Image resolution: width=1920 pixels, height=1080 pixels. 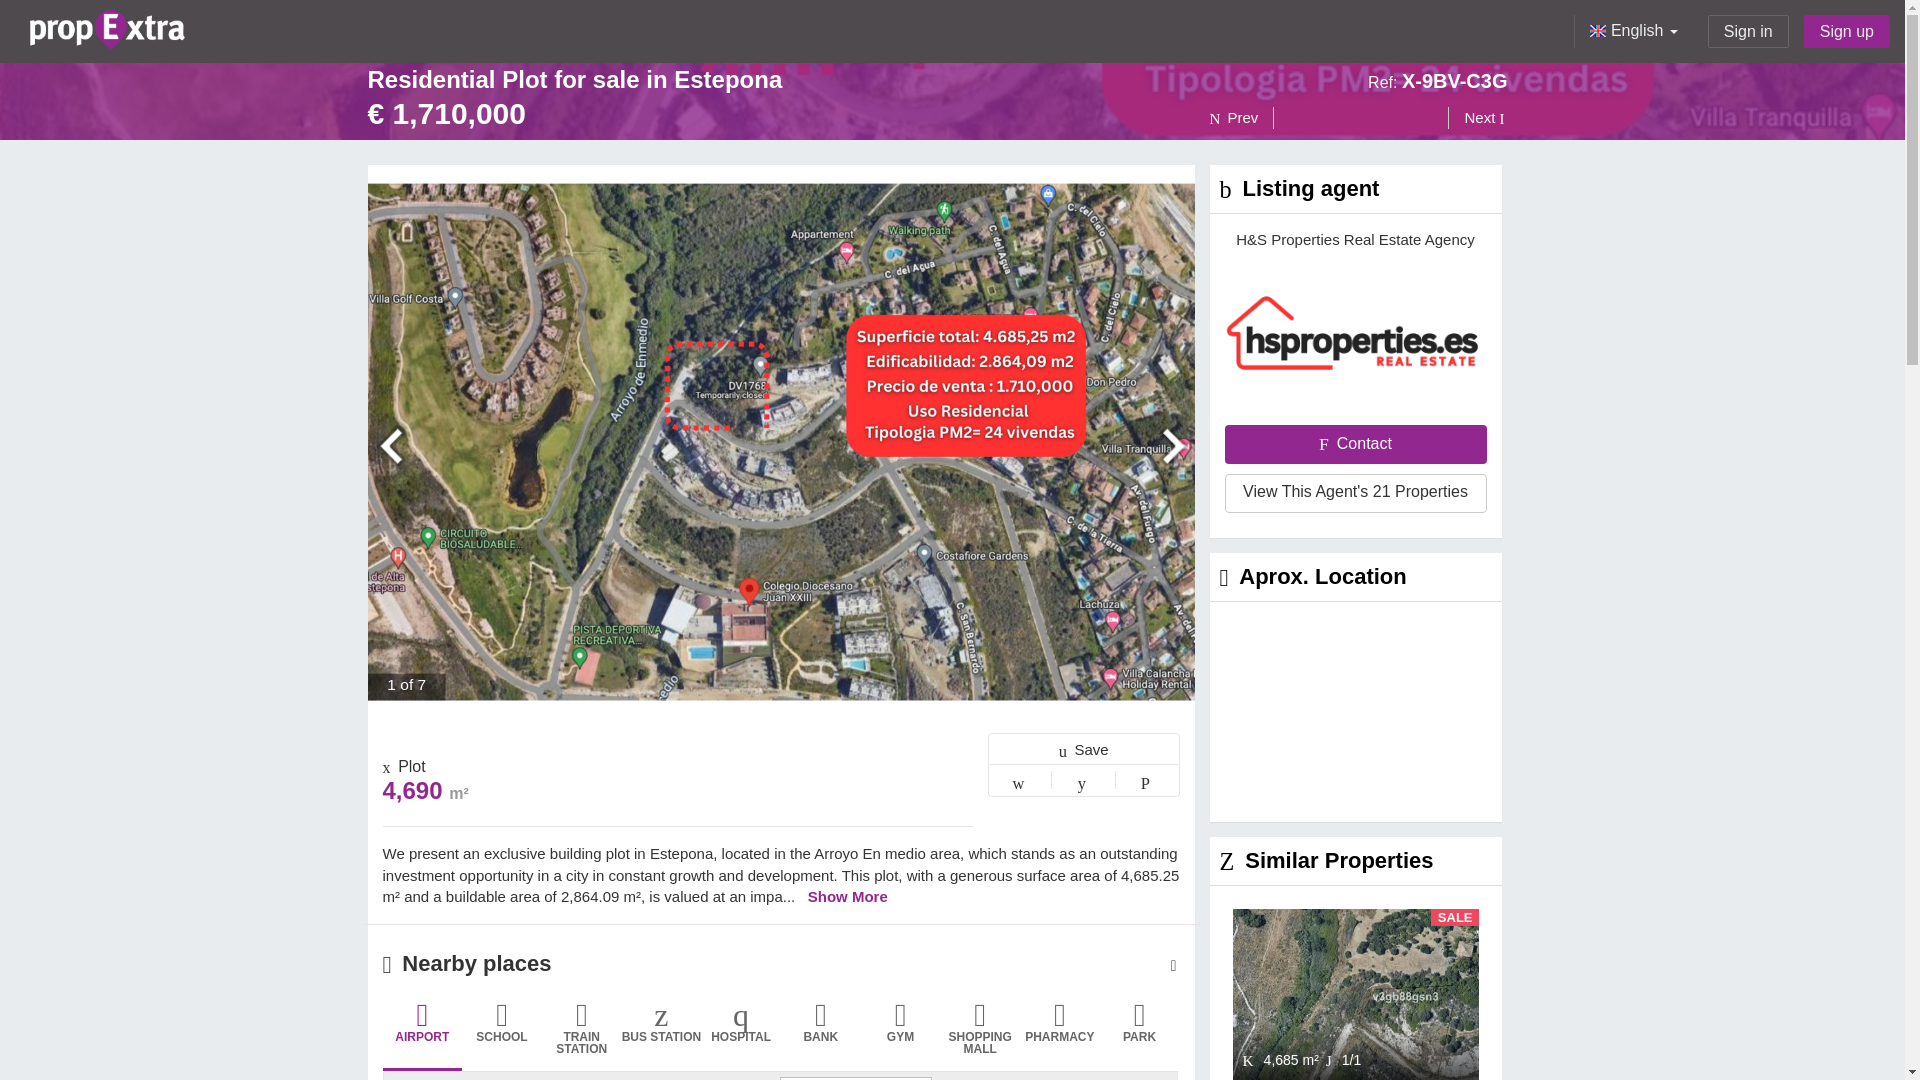 I want to click on SHOPPING MALL, so click(x=980, y=1035).